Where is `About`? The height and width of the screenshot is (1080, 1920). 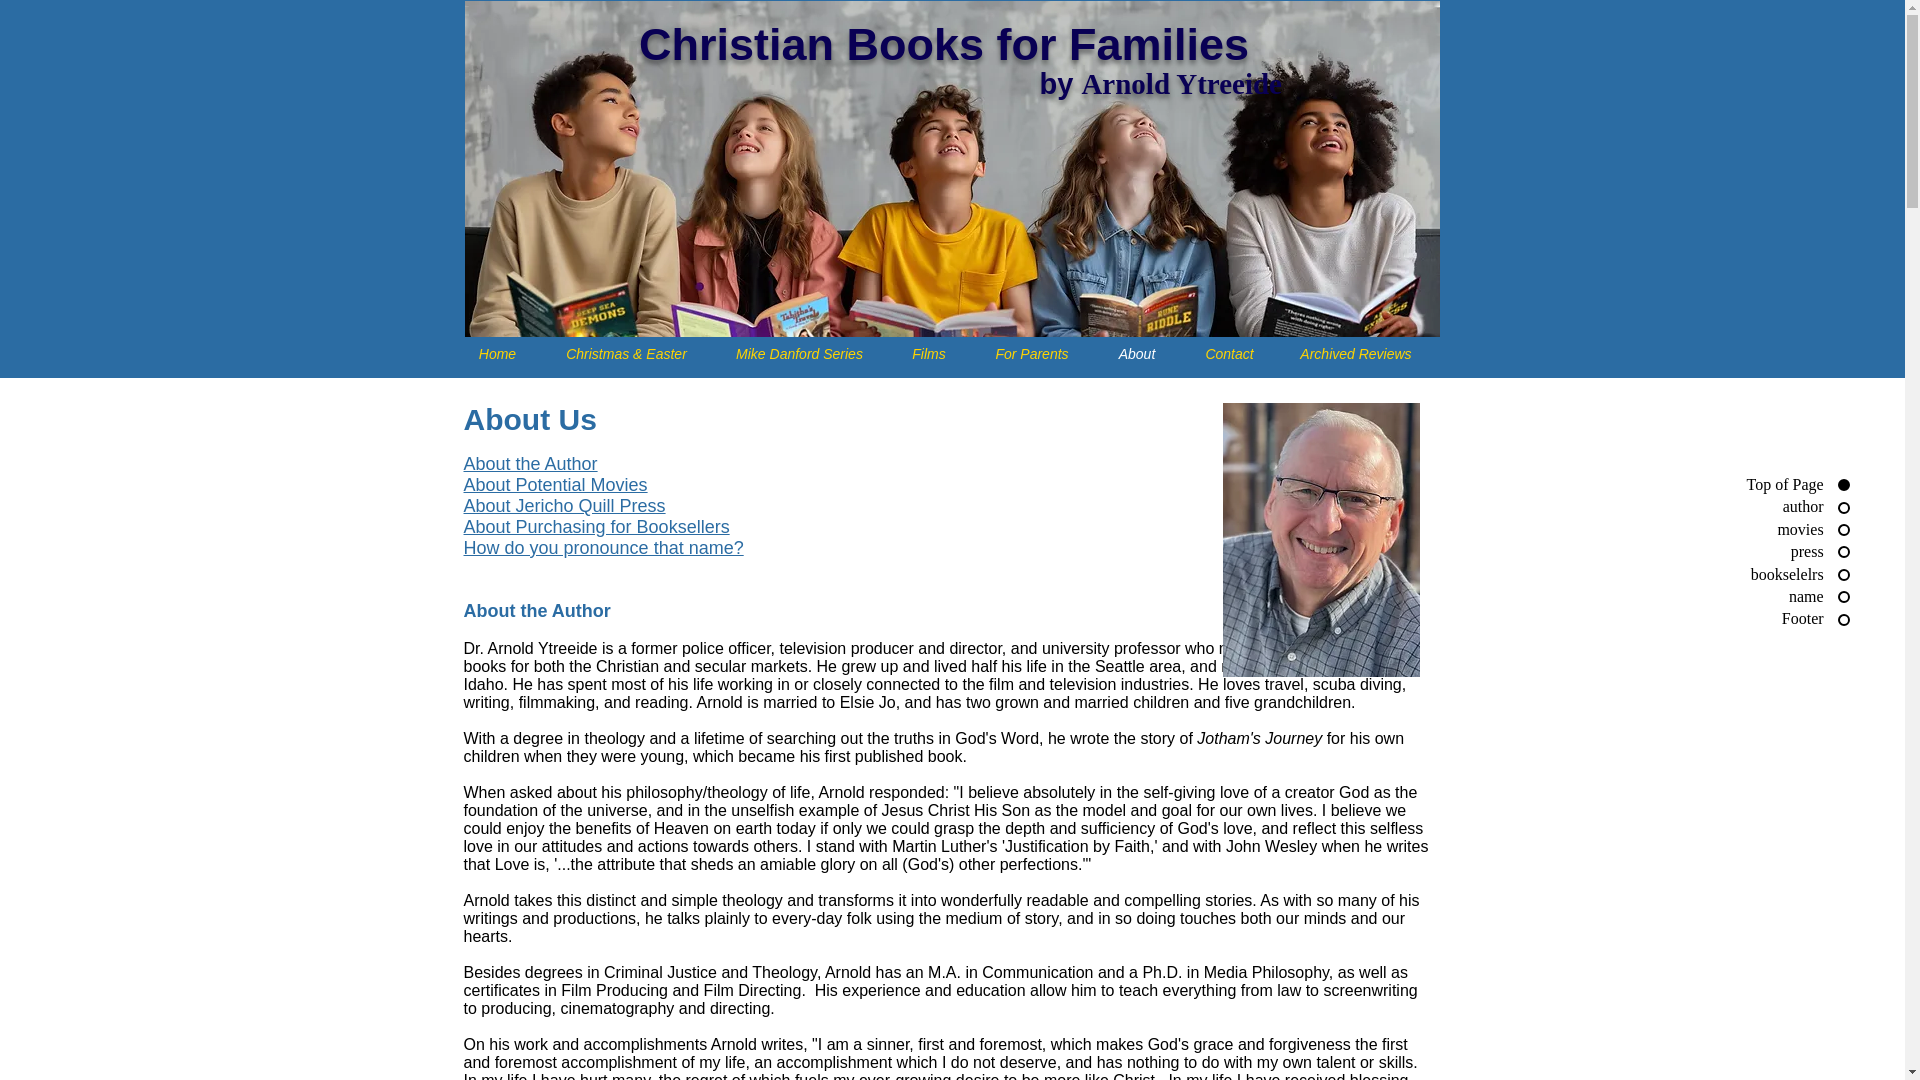
About is located at coordinates (1137, 354).